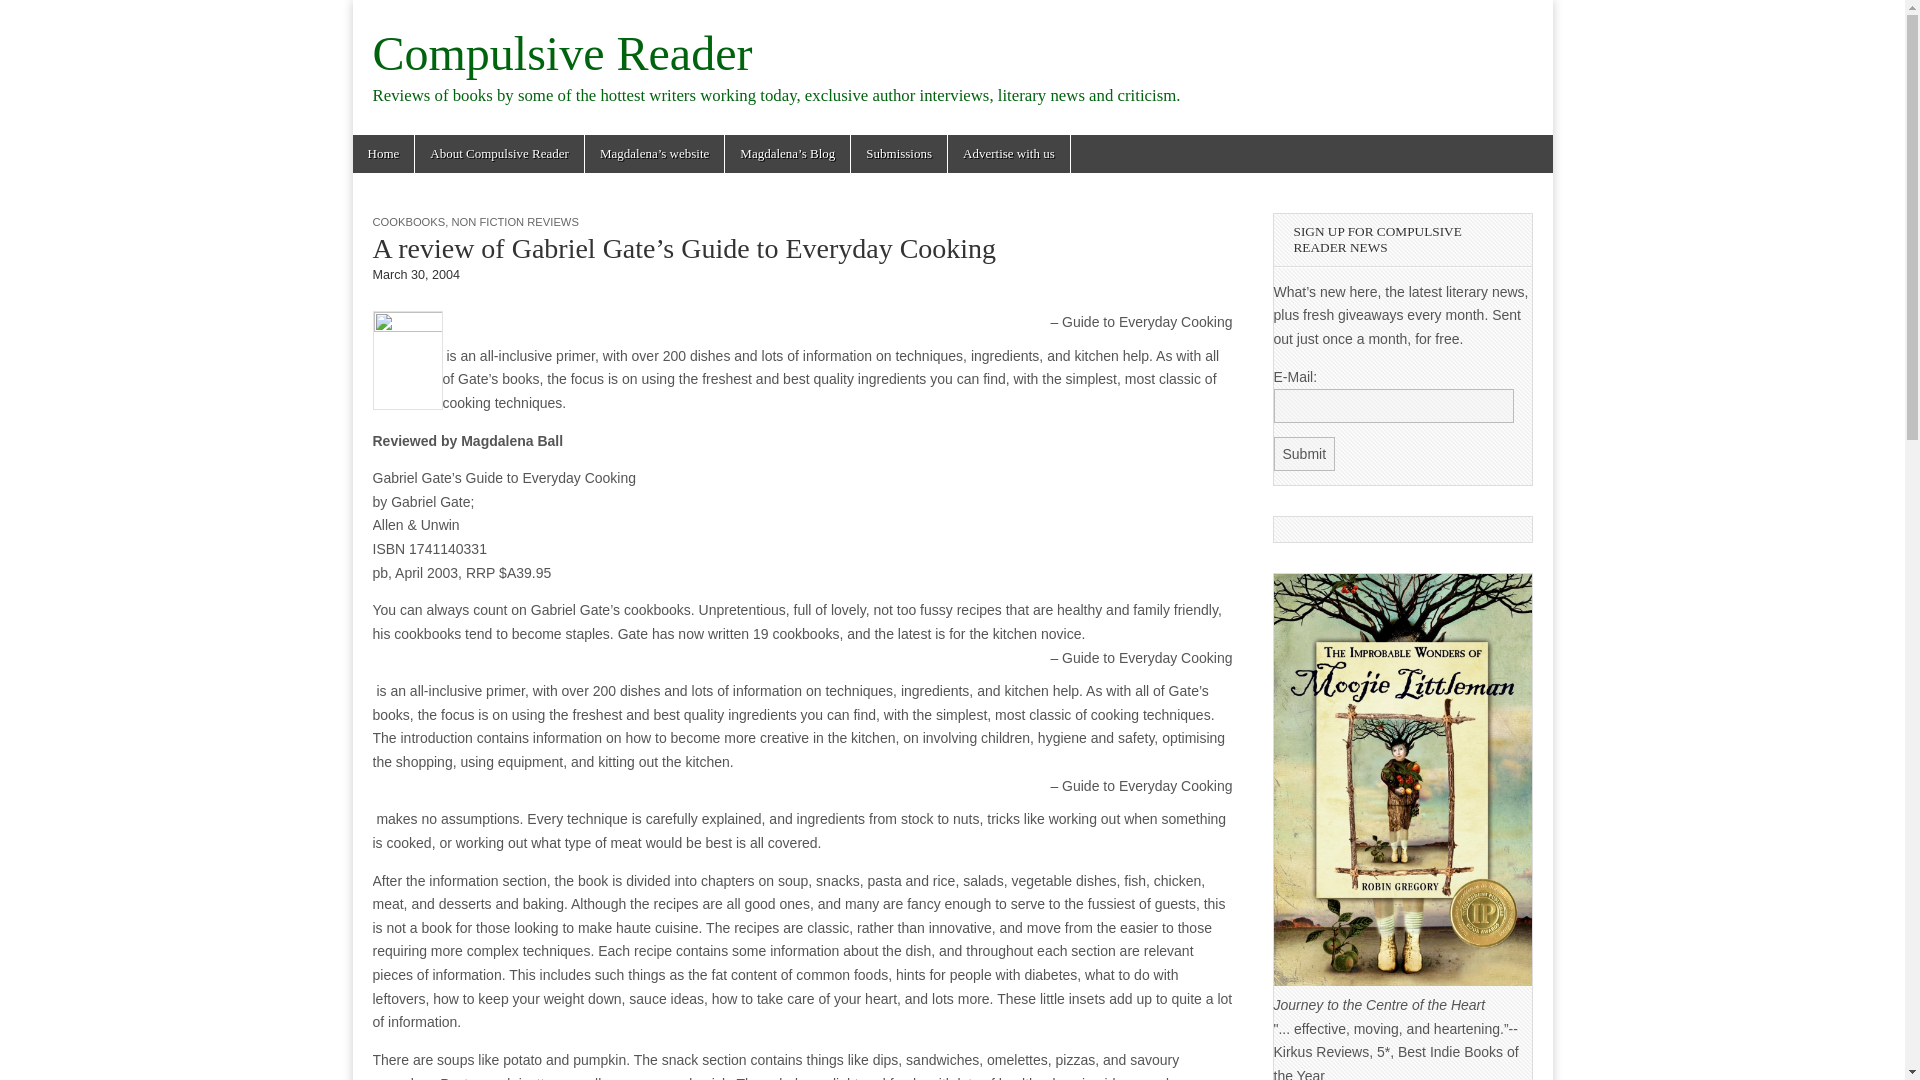 The image size is (1920, 1080). Describe the element at coordinates (498, 154) in the screenshot. I see `About Compulsive Reader` at that location.